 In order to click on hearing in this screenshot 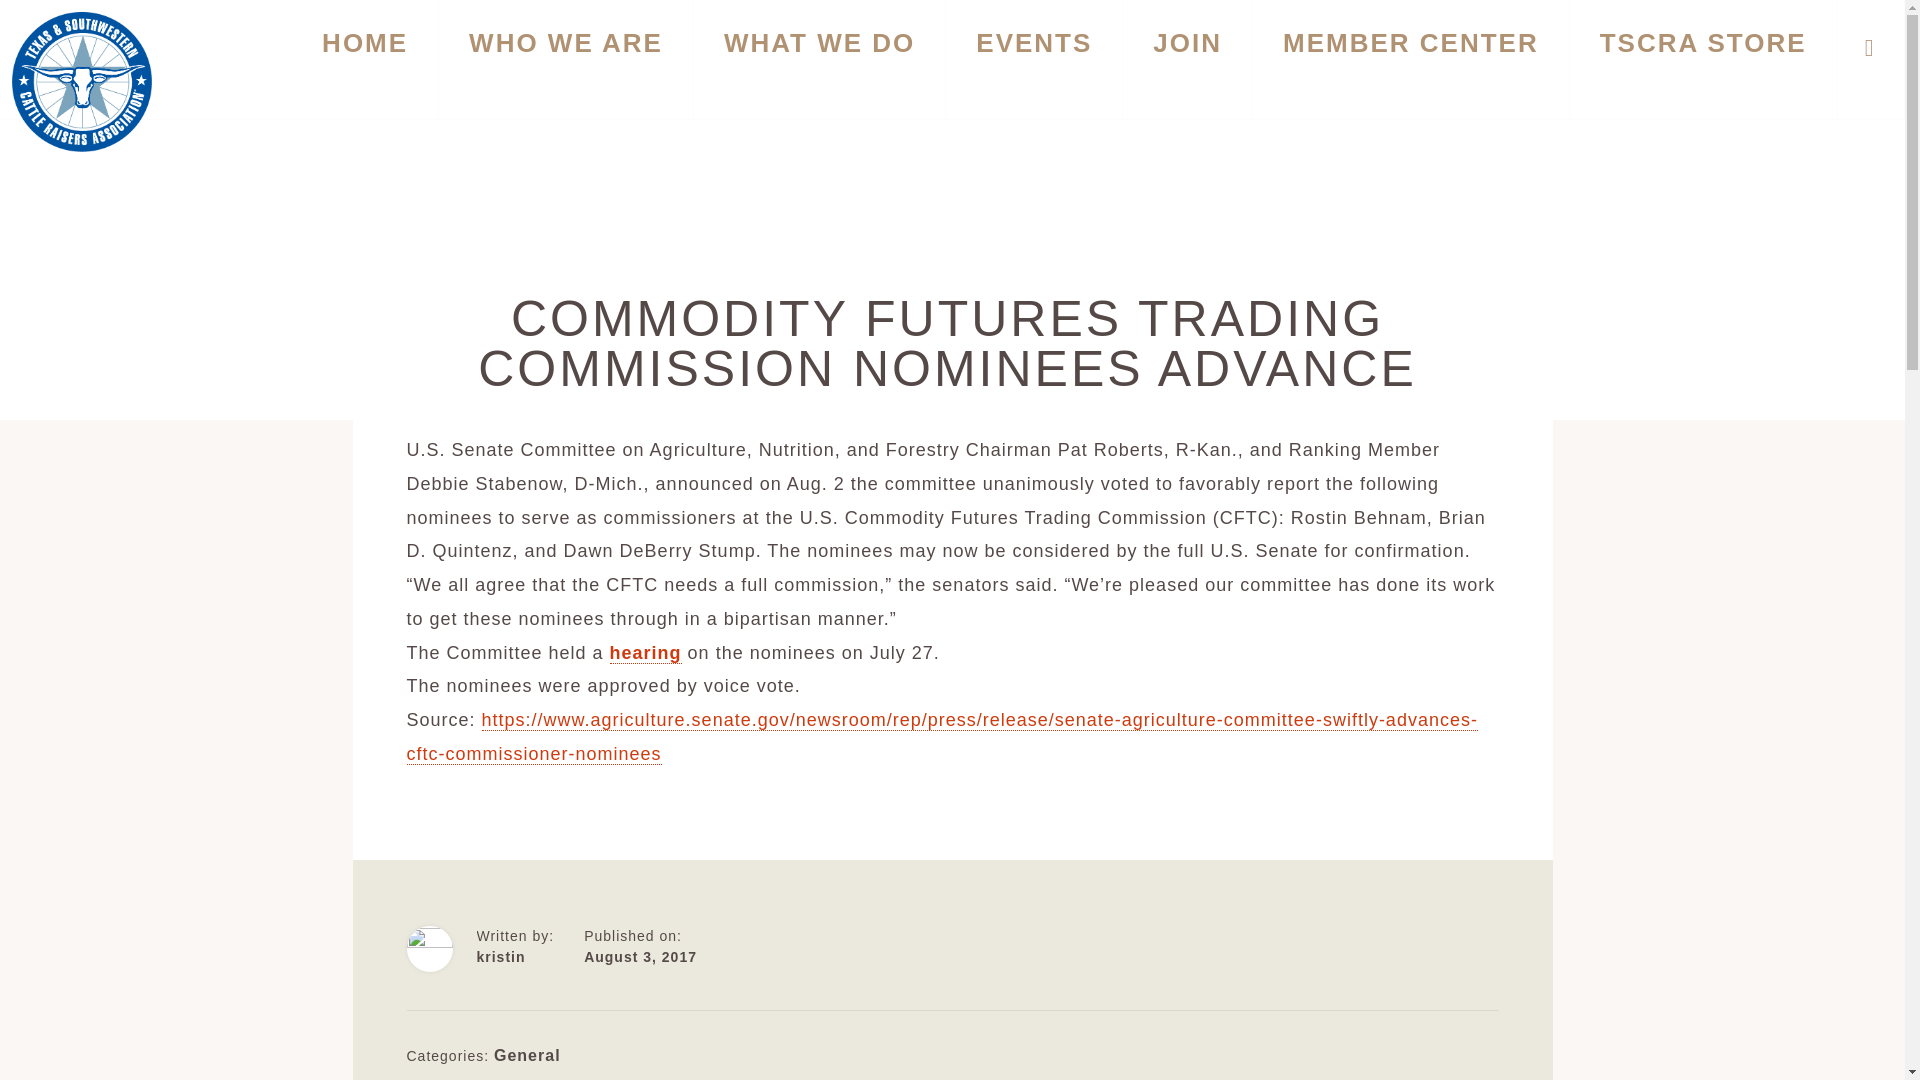, I will do `click(646, 652)`.